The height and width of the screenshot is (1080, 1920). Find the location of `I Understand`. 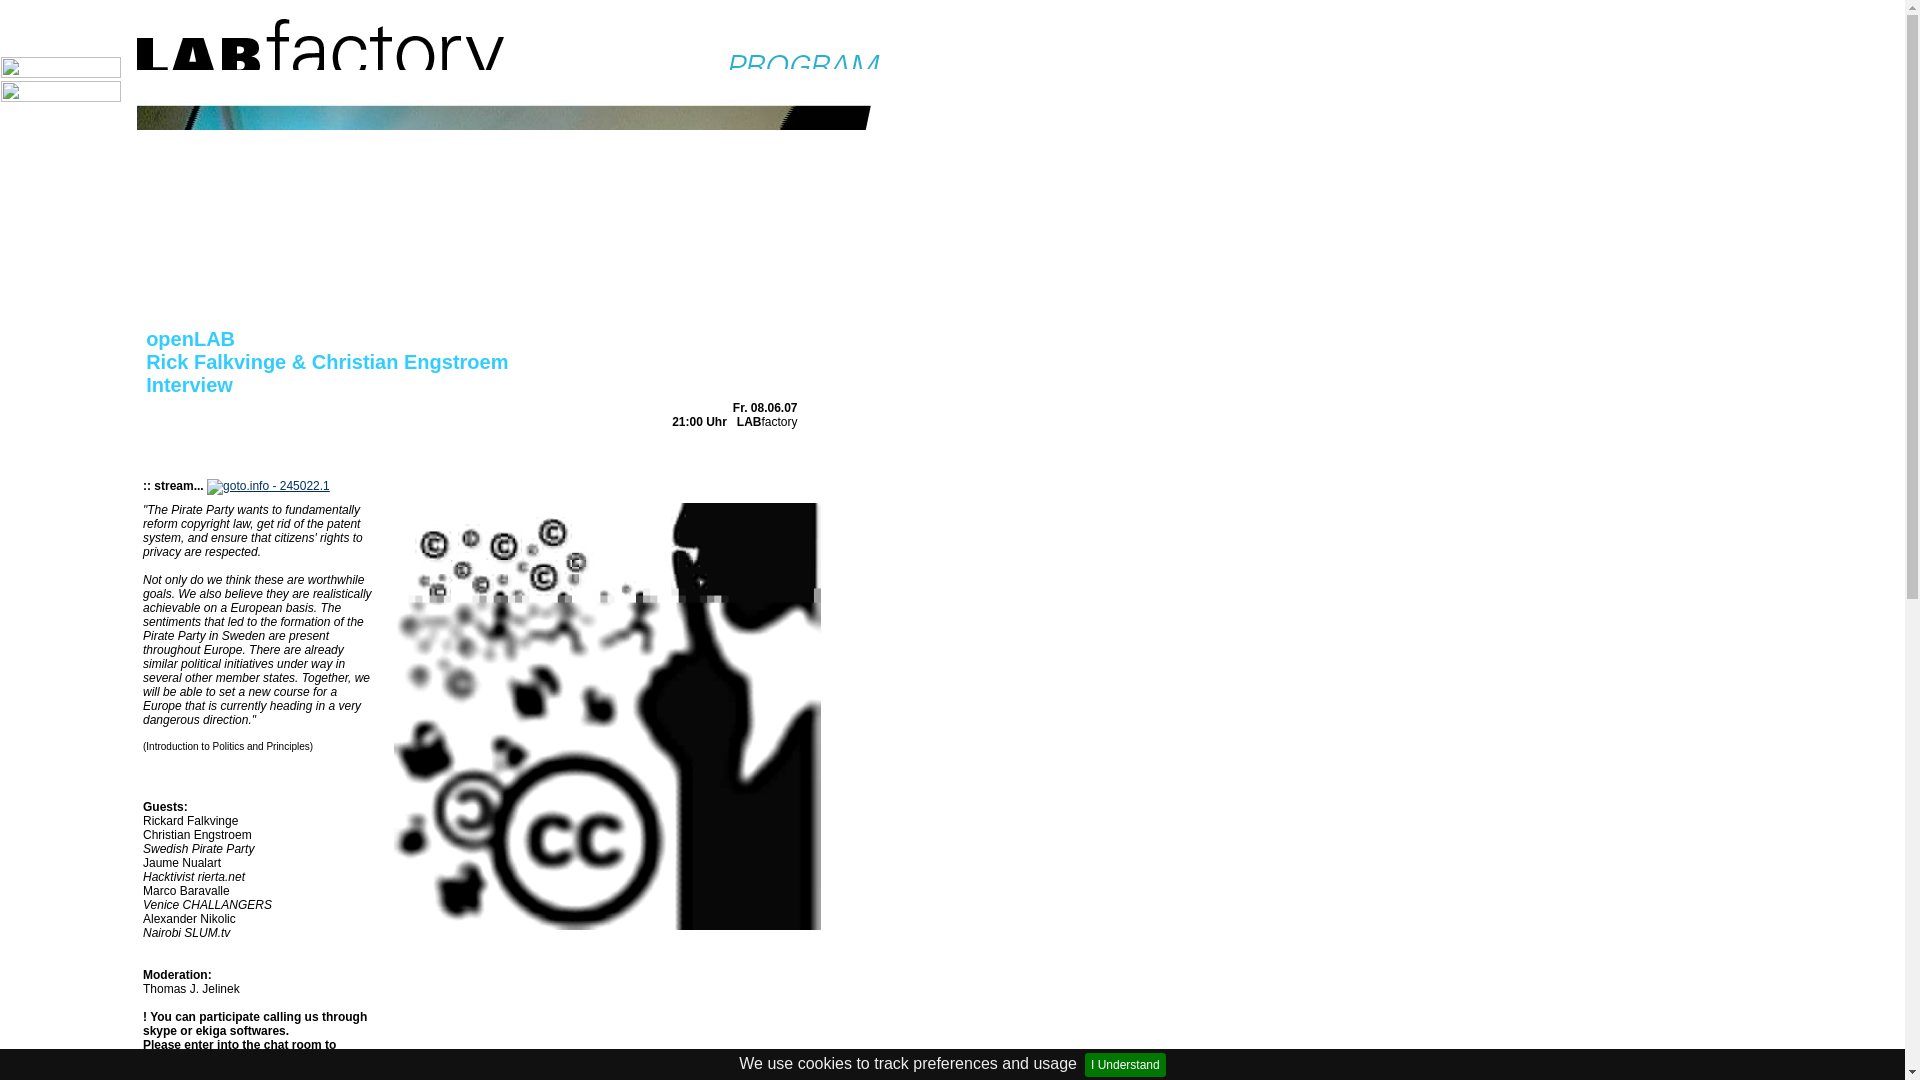

I Understand is located at coordinates (1124, 1064).